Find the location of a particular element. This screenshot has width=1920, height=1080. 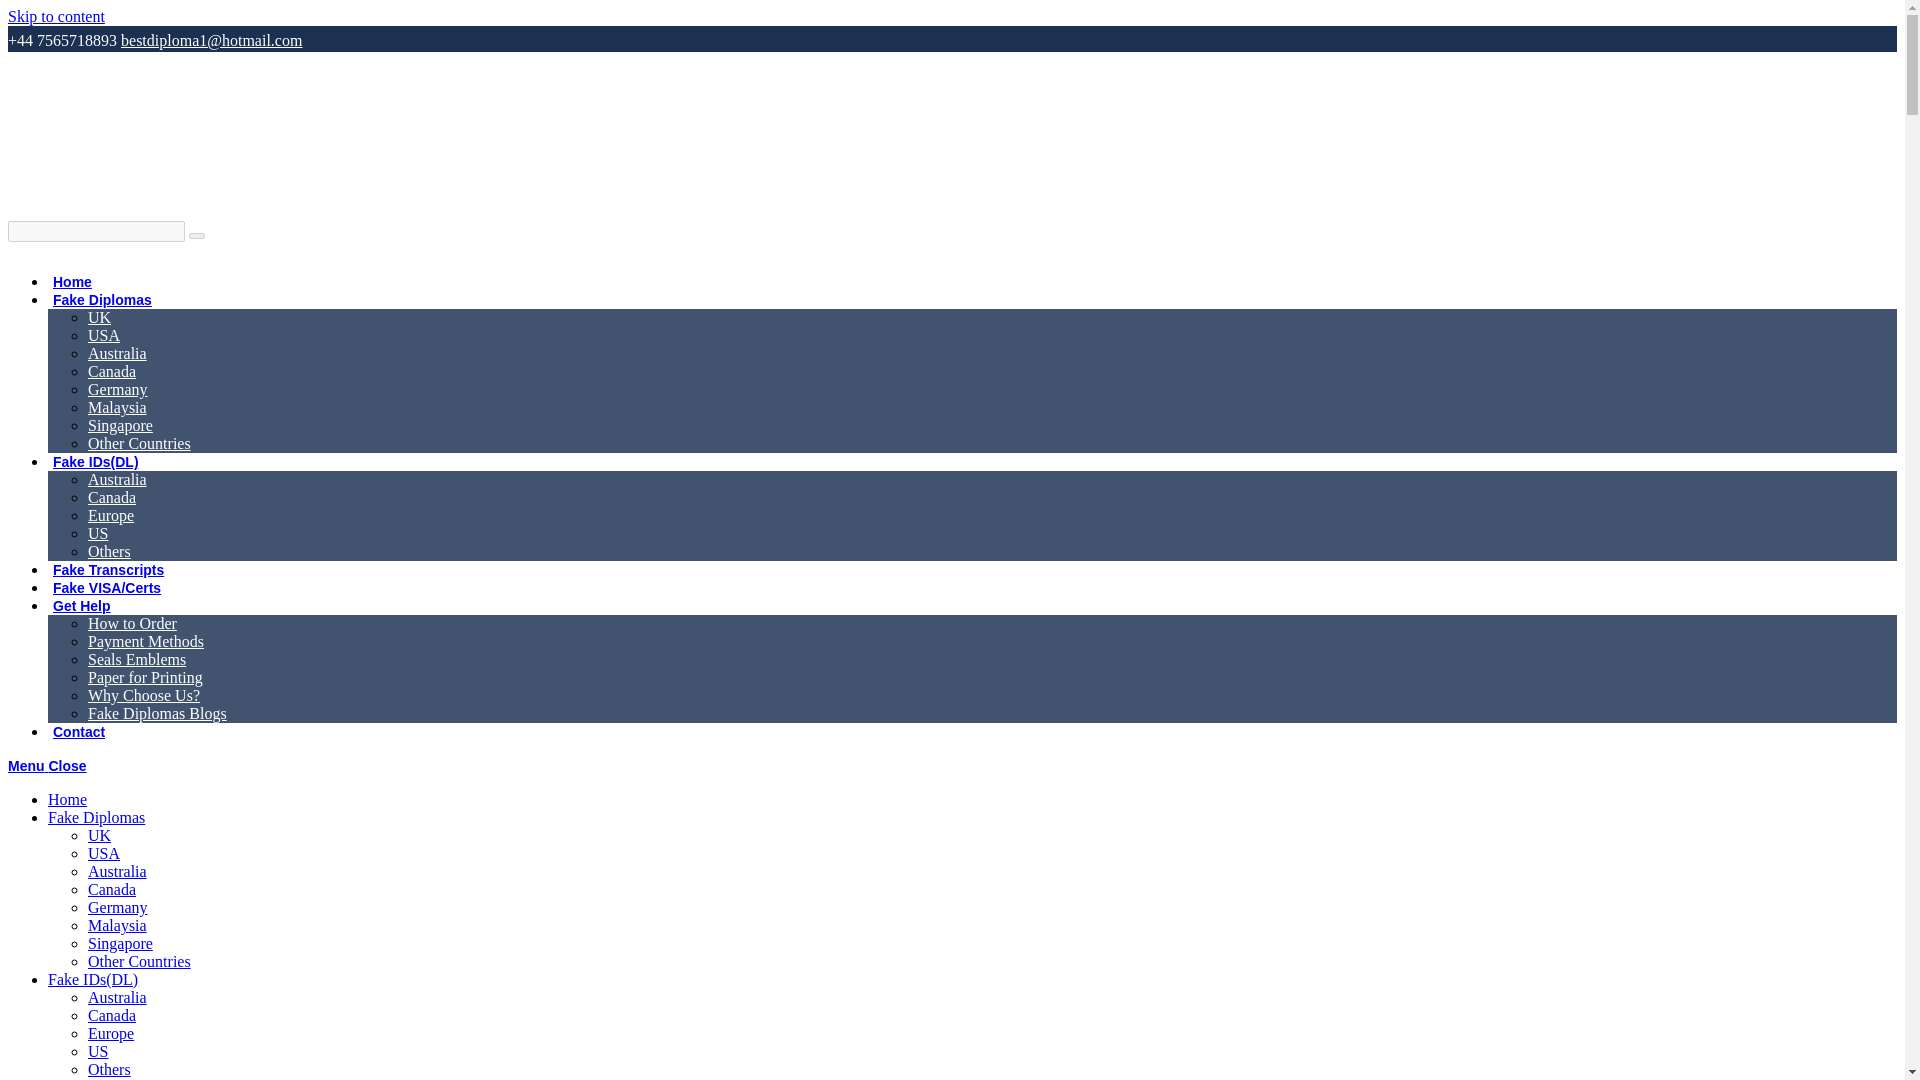

Payment Methods is located at coordinates (146, 641).